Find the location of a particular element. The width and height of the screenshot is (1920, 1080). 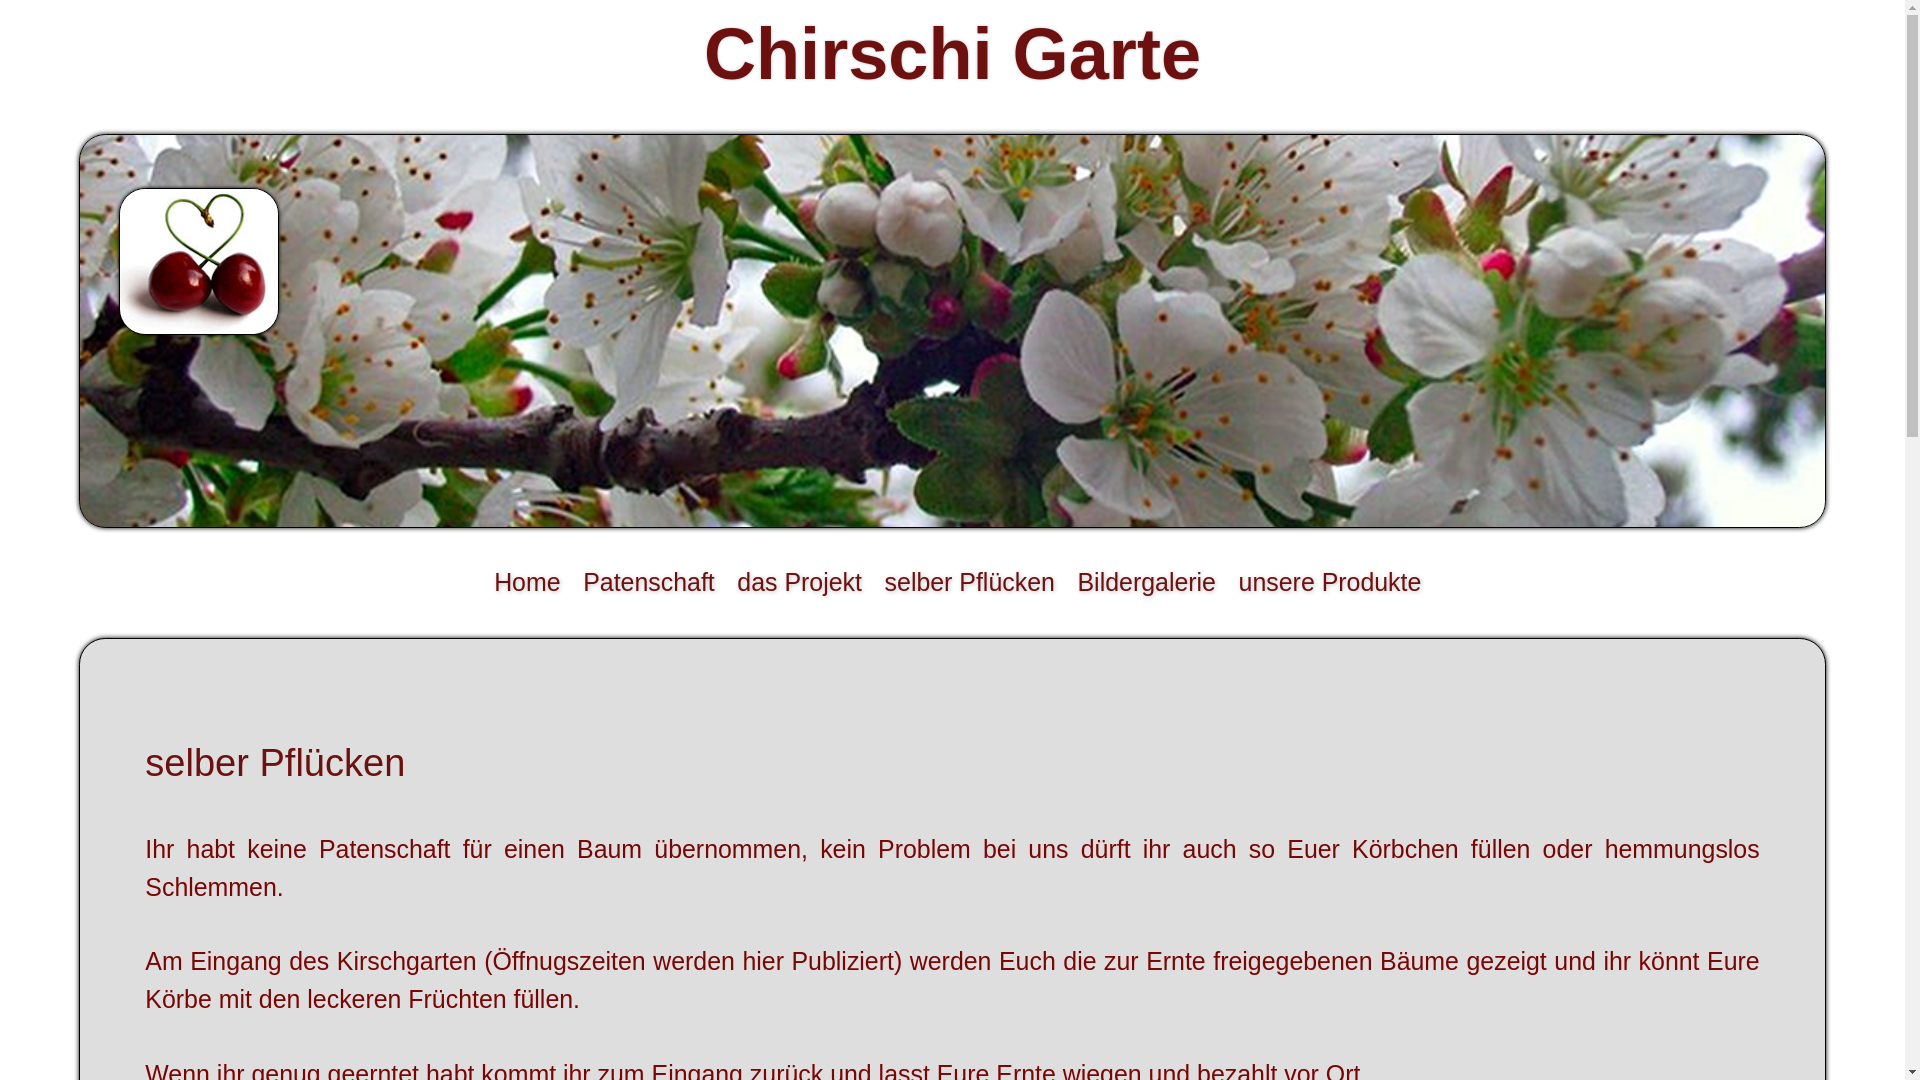

Patenschaft is located at coordinates (650, 583).